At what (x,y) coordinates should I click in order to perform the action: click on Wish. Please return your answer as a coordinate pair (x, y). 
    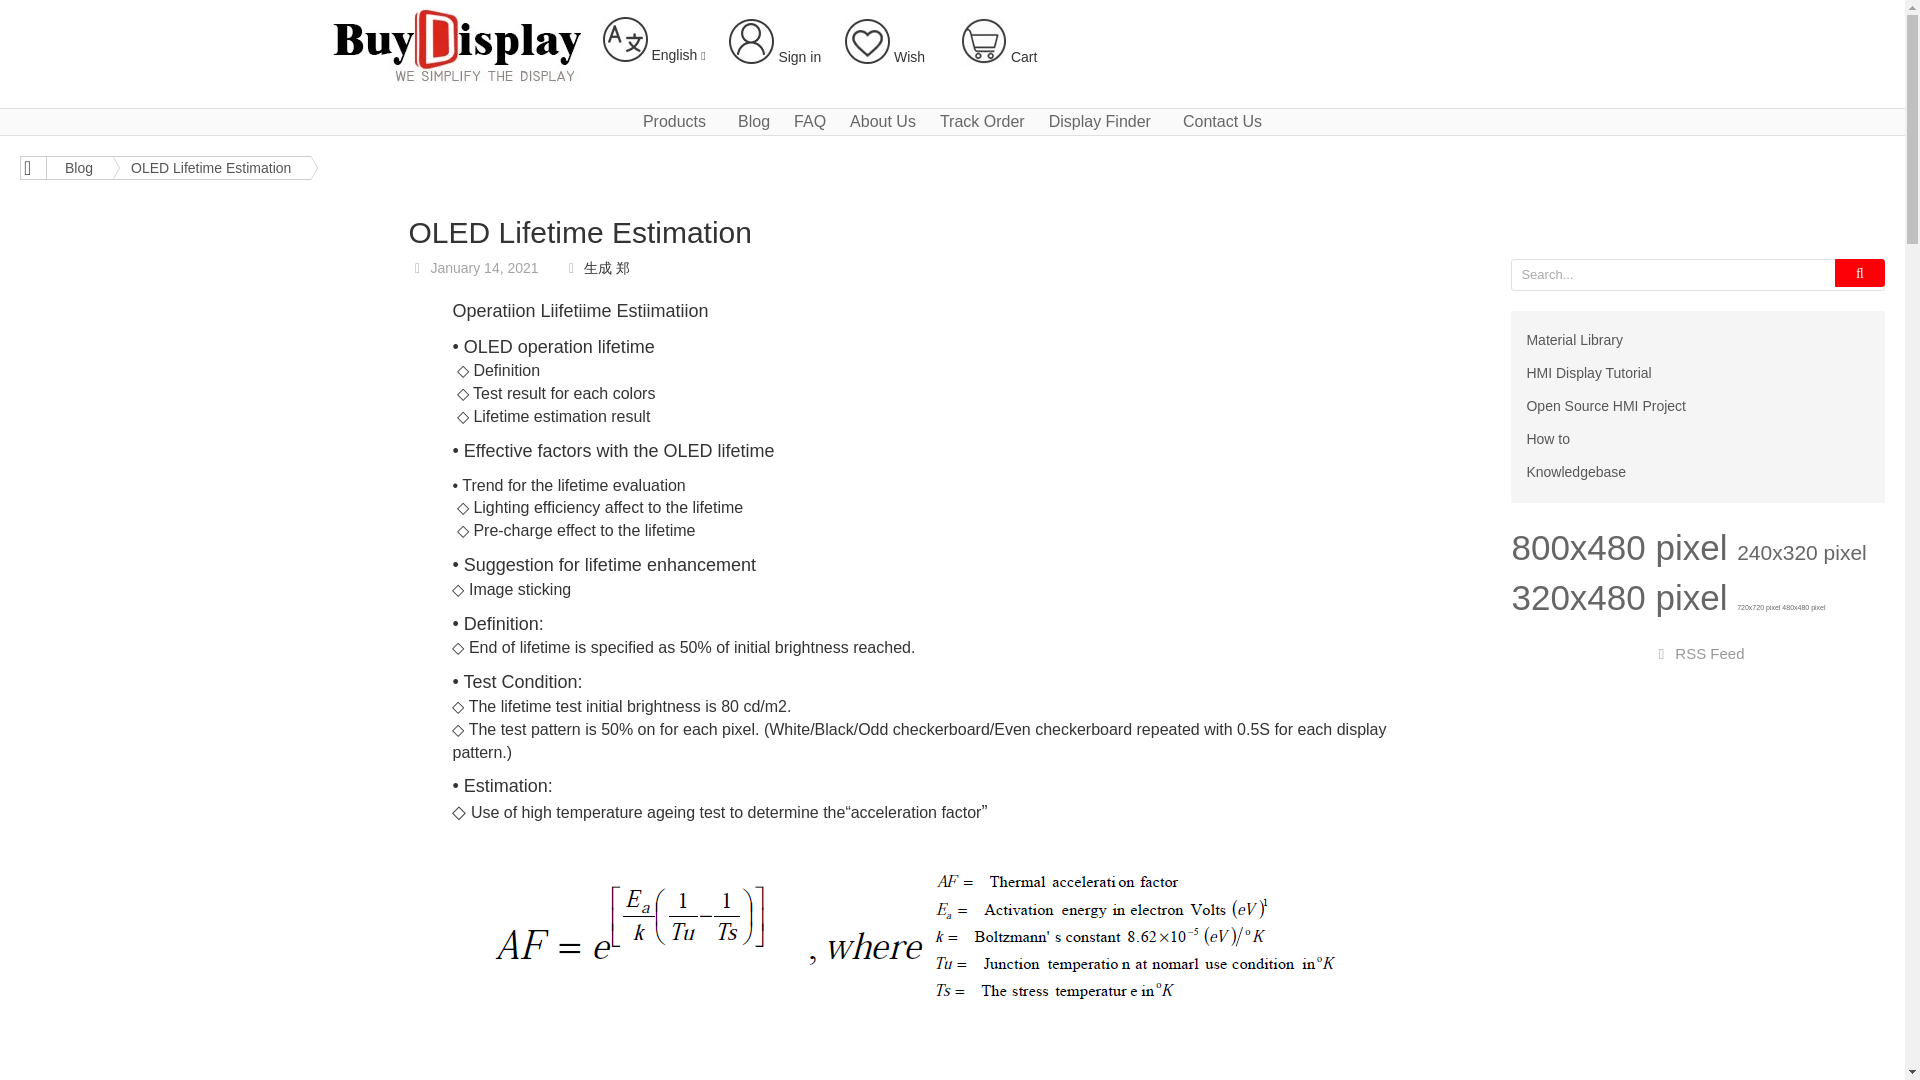
    Looking at the image, I should click on (884, 56).